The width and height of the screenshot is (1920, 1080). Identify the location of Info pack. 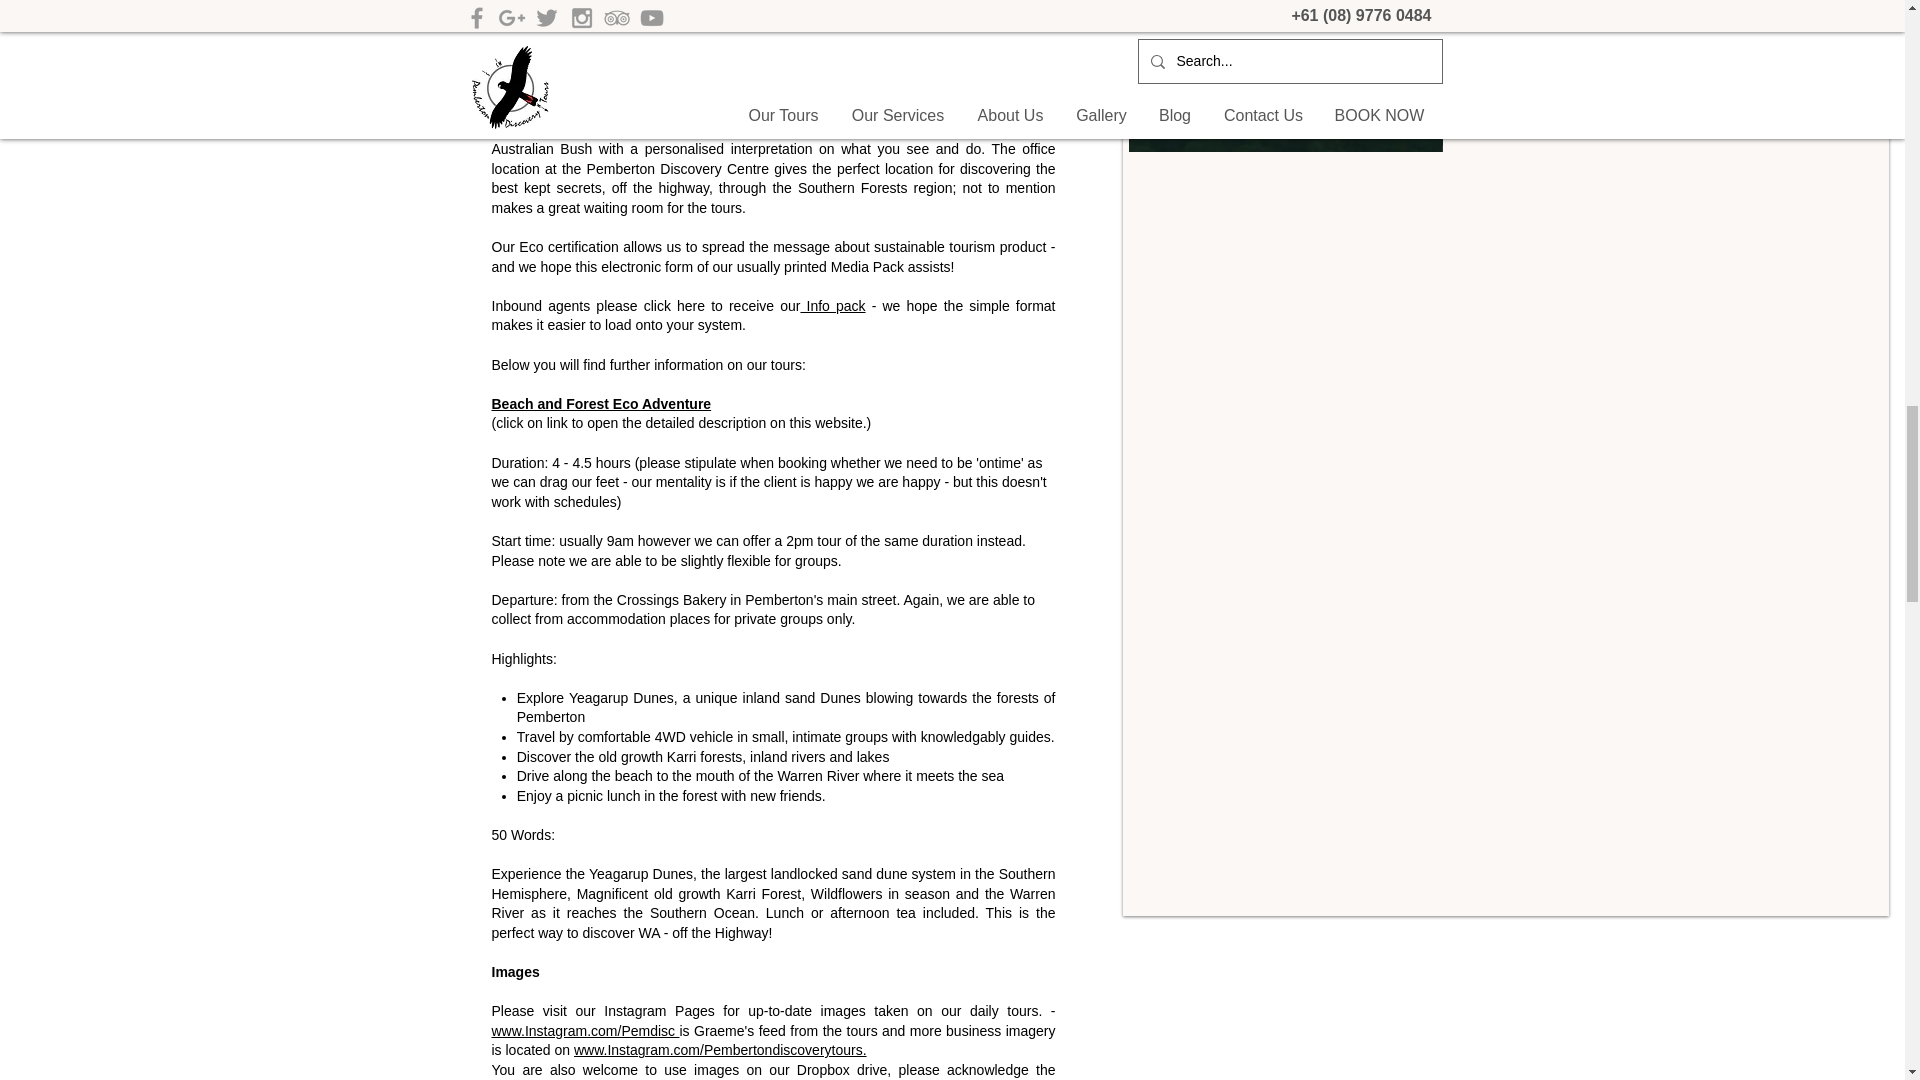
(832, 306).